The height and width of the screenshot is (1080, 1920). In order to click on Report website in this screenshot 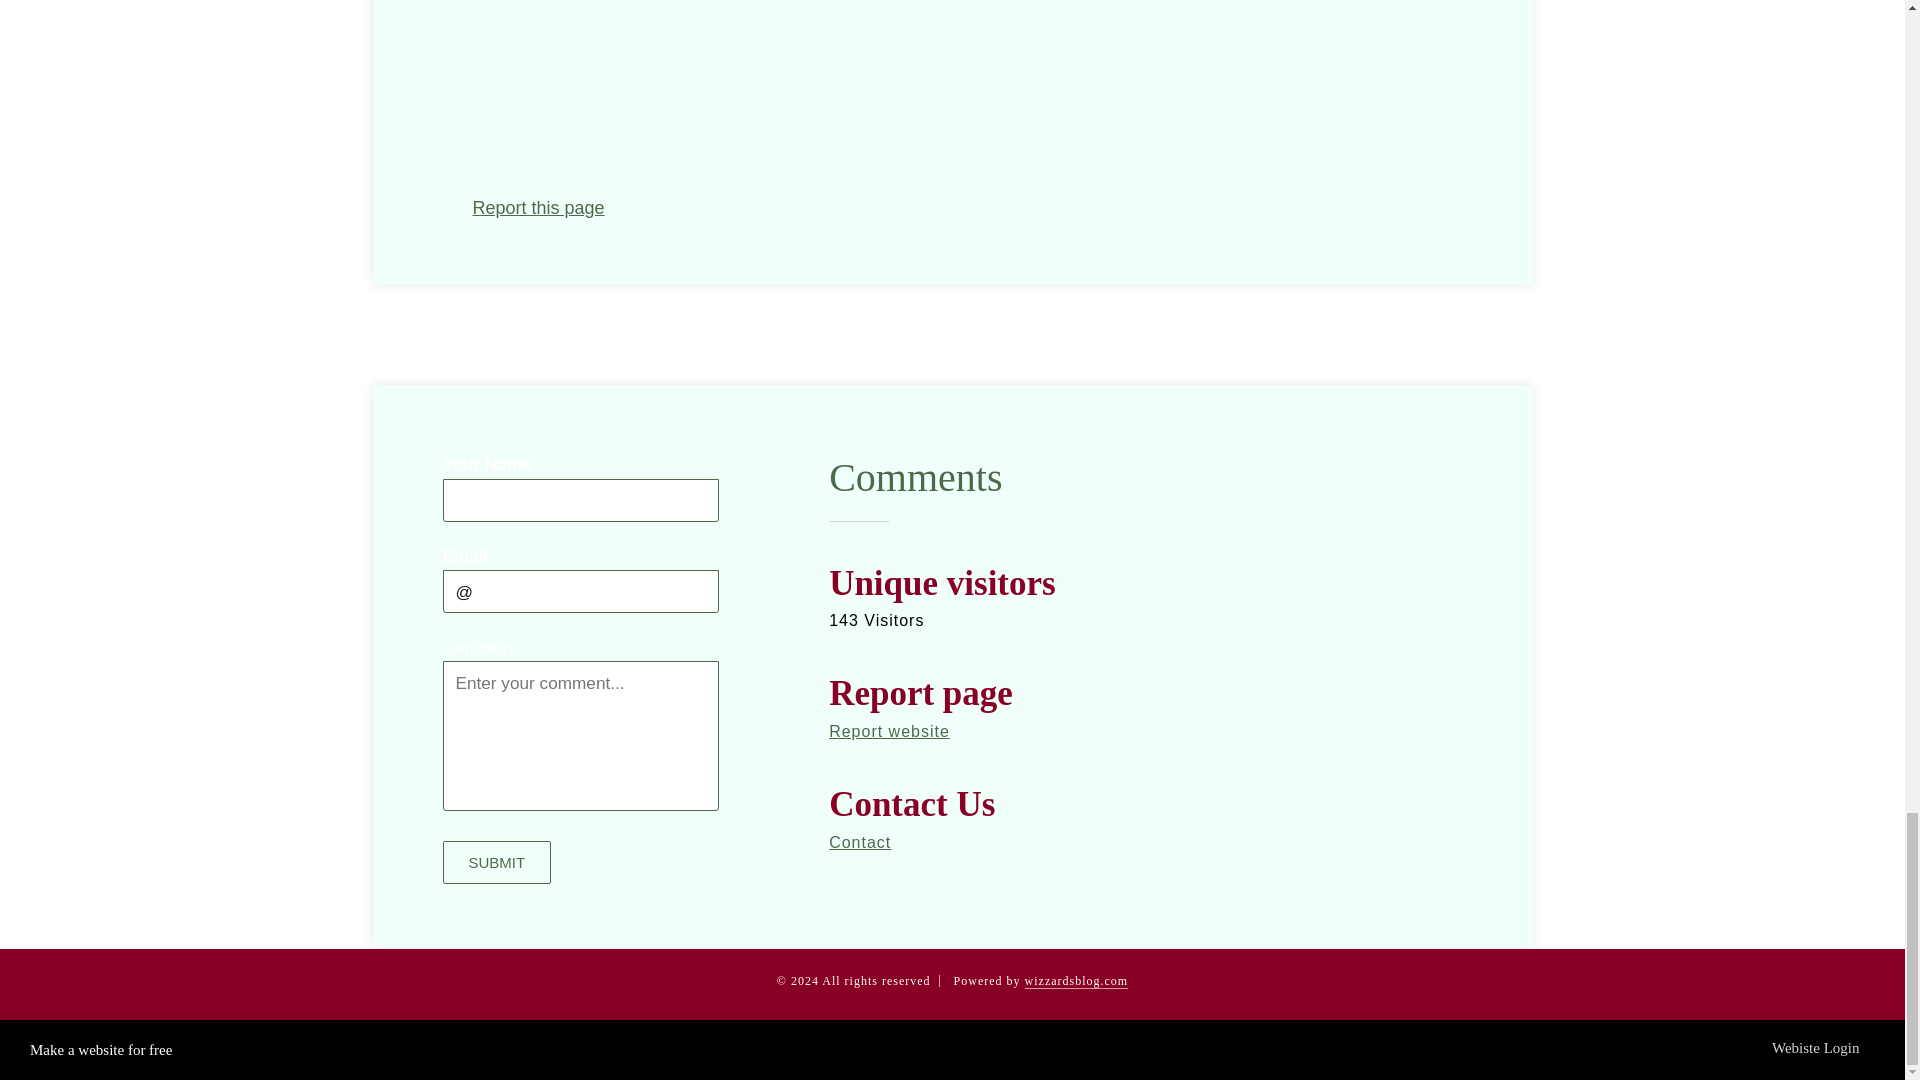, I will do `click(890, 730)`.